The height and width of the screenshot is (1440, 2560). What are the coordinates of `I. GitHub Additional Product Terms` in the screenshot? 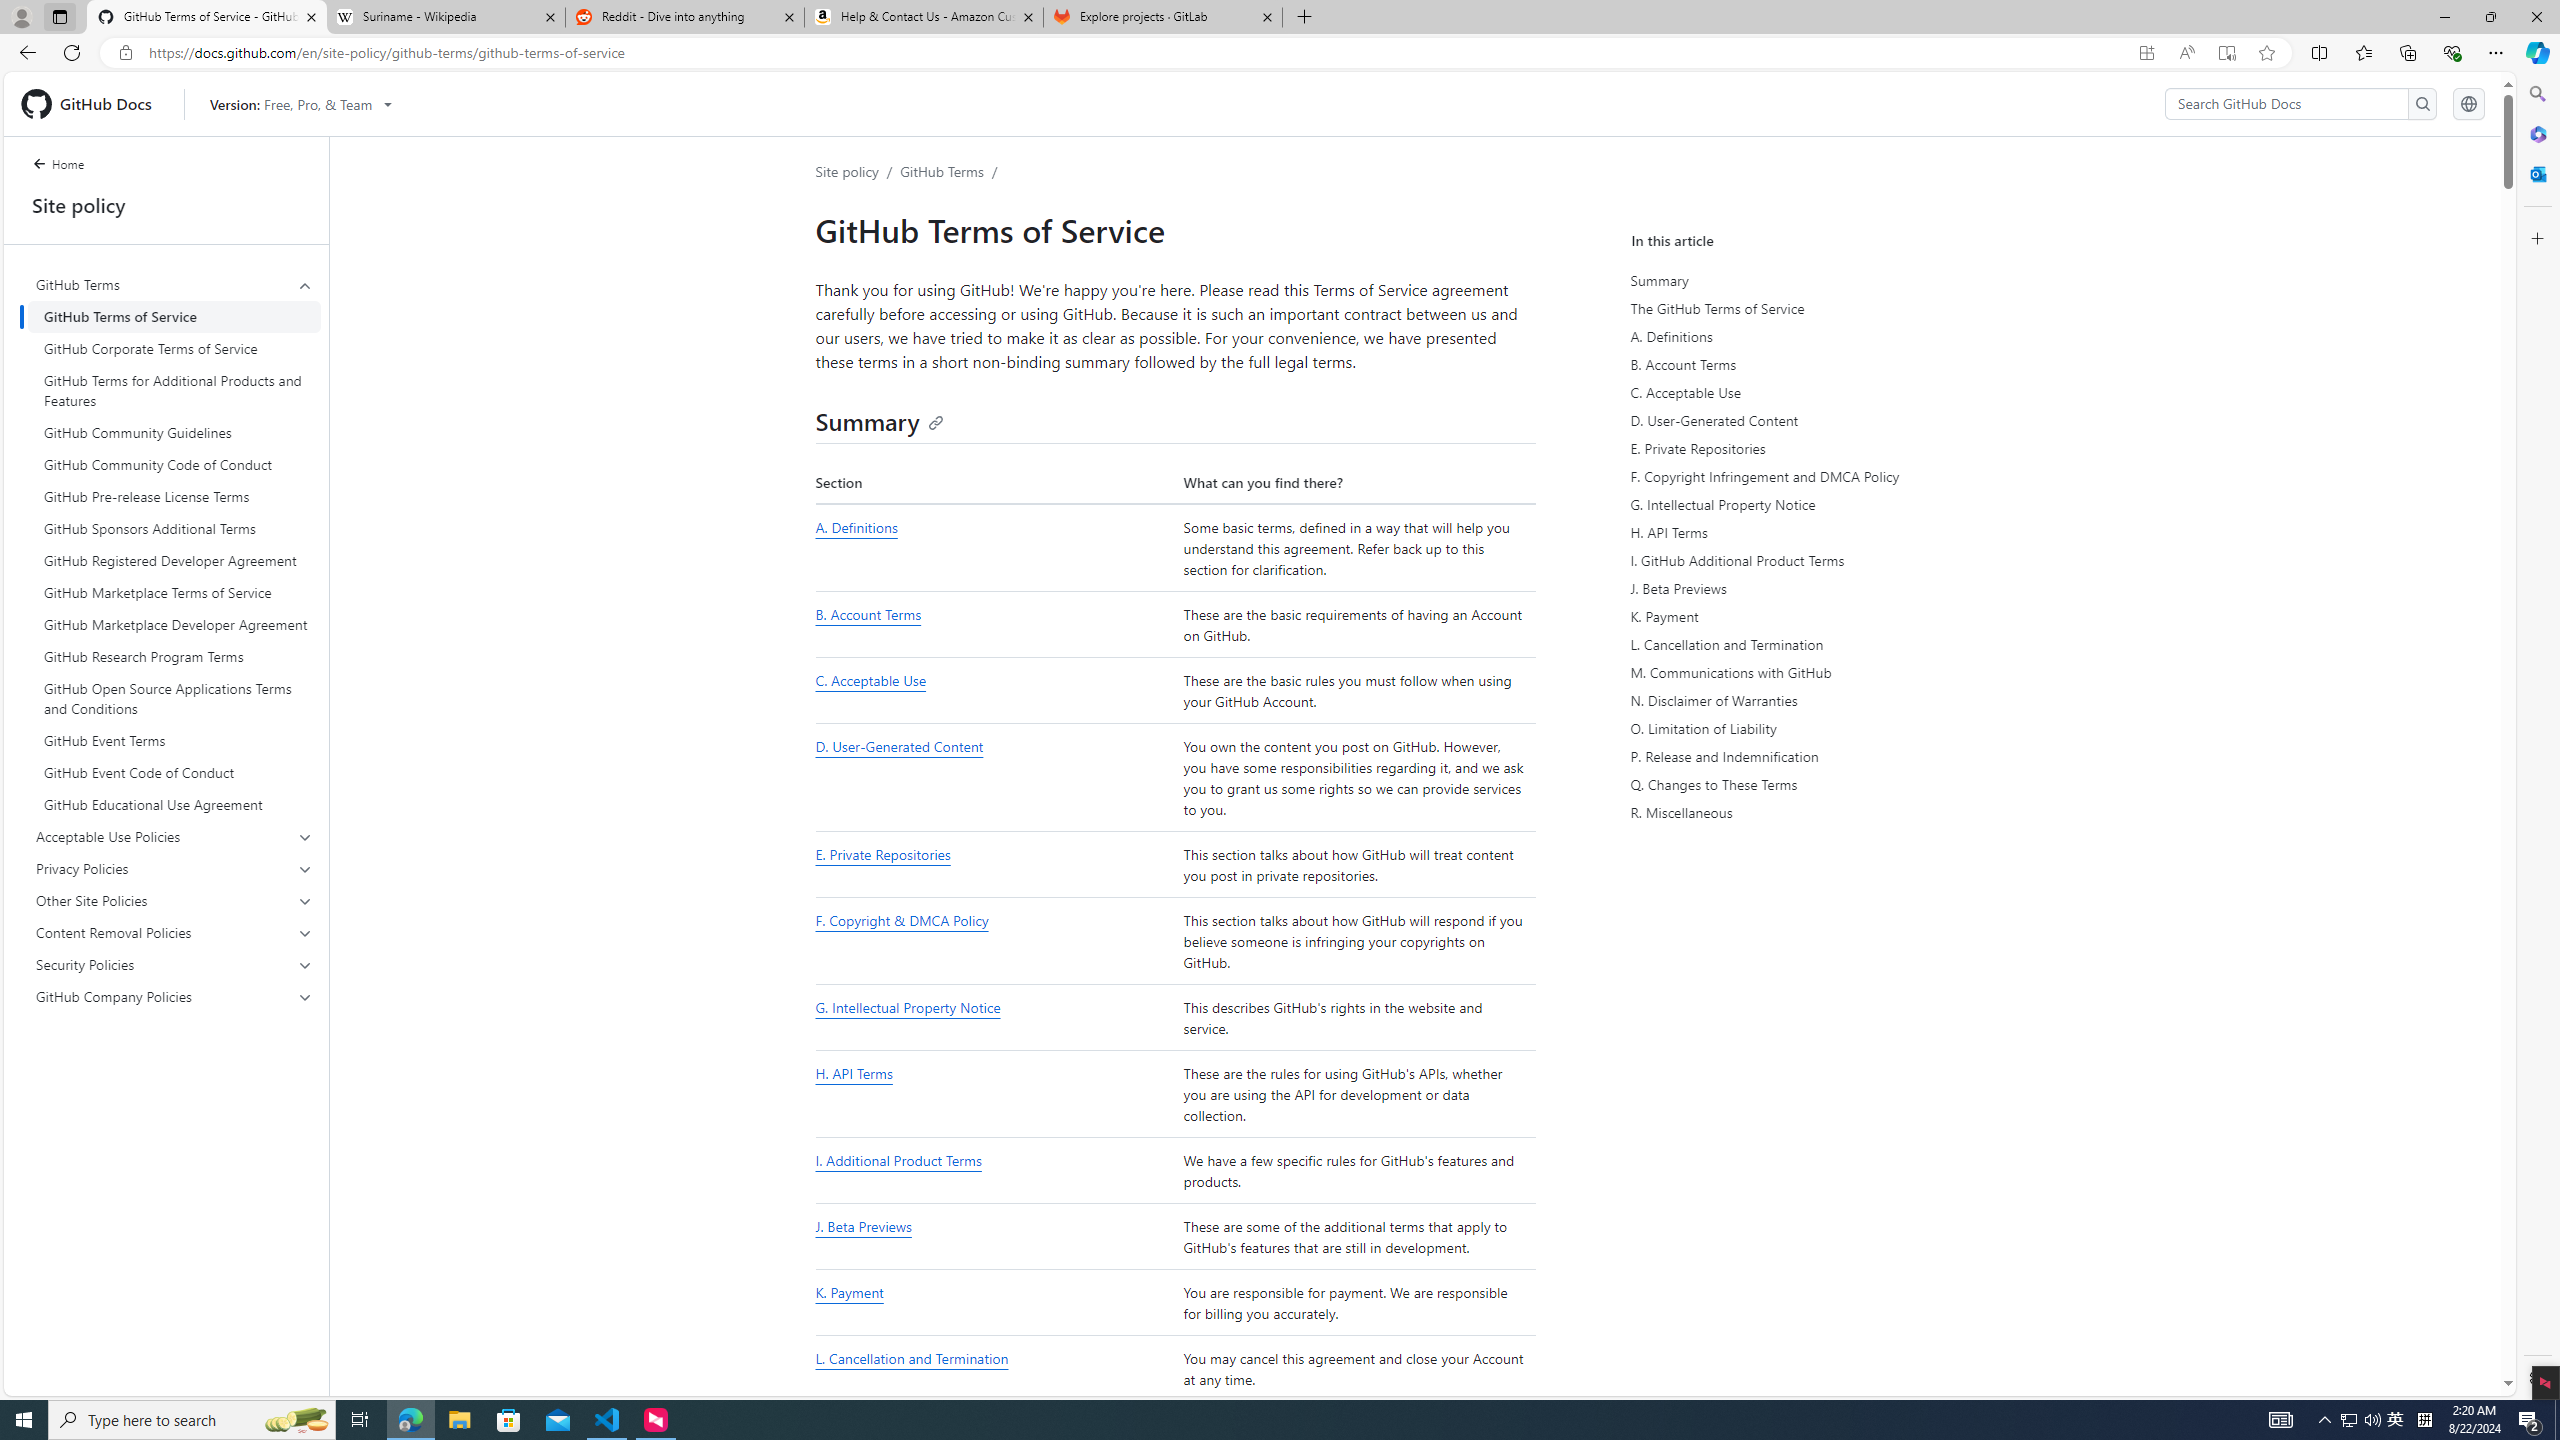 It's located at (1818, 560).